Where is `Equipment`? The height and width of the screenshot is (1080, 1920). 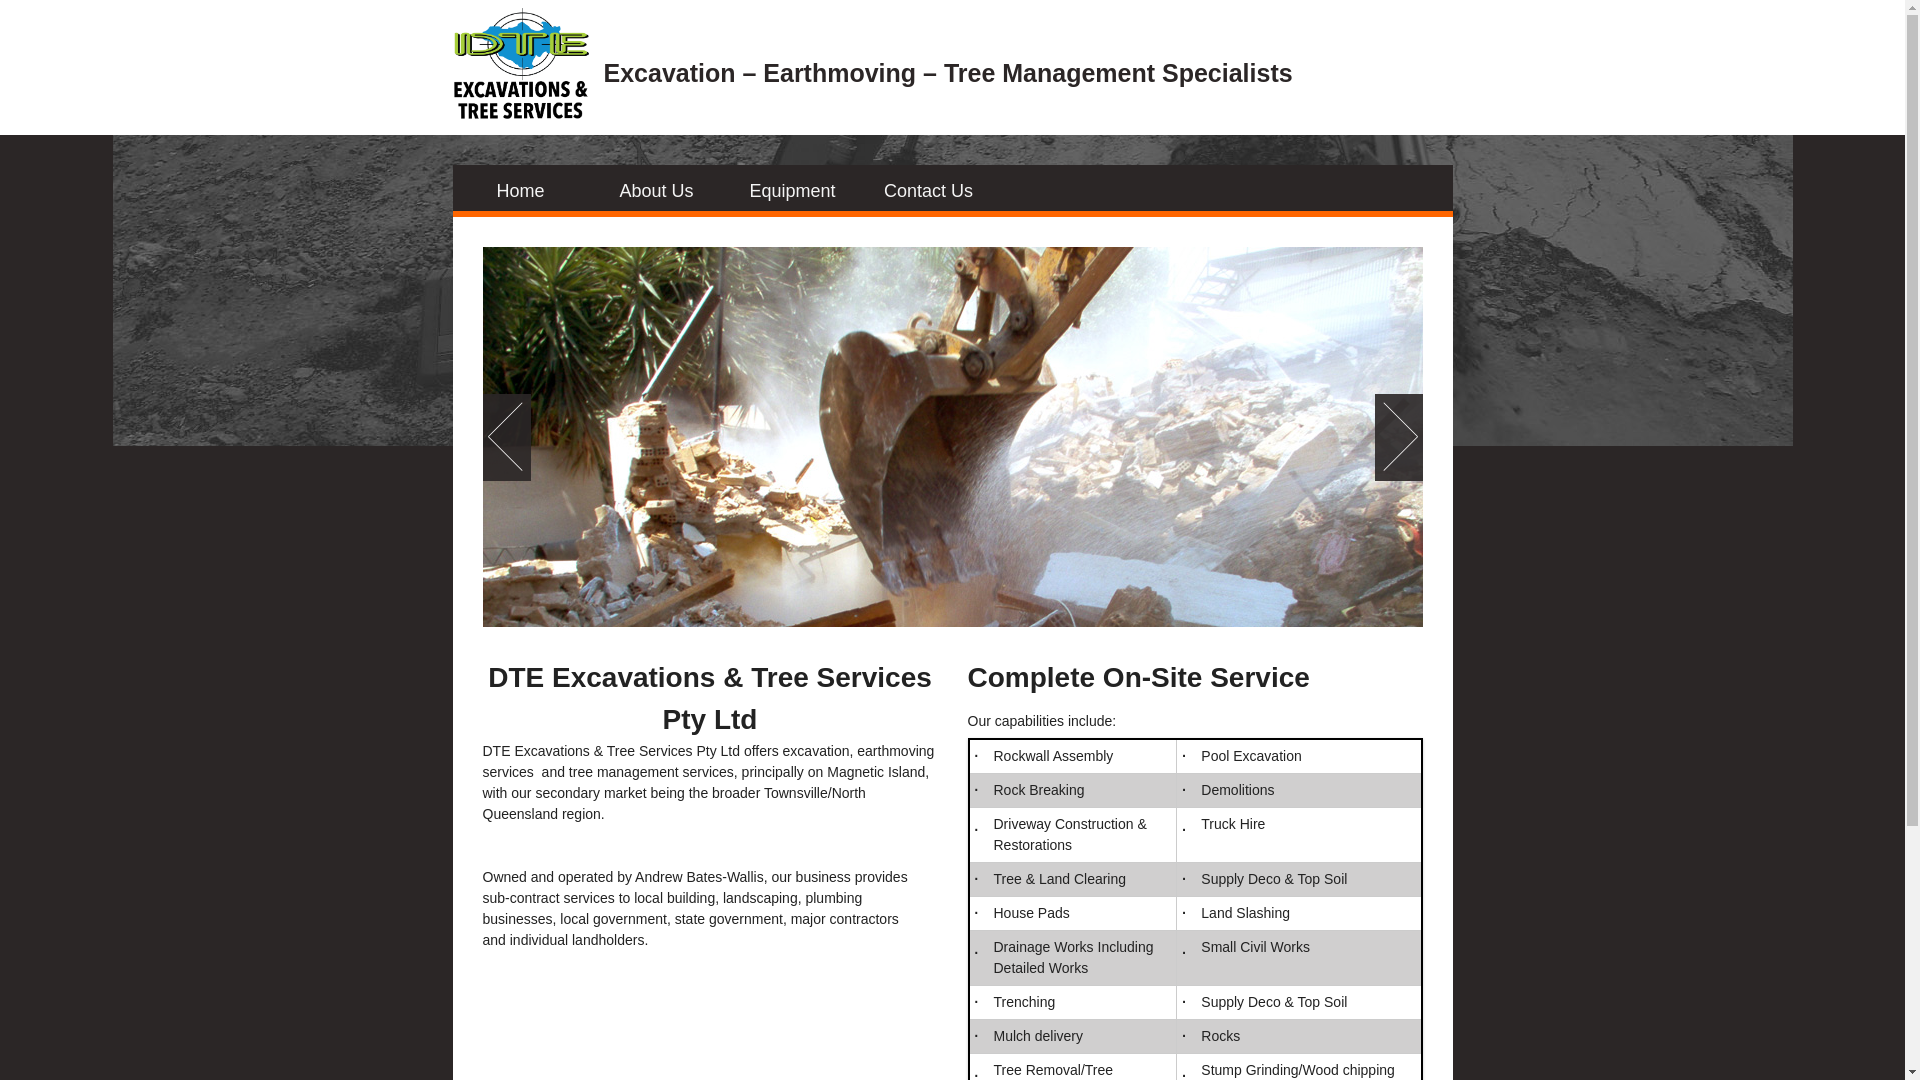 Equipment is located at coordinates (792, 192).